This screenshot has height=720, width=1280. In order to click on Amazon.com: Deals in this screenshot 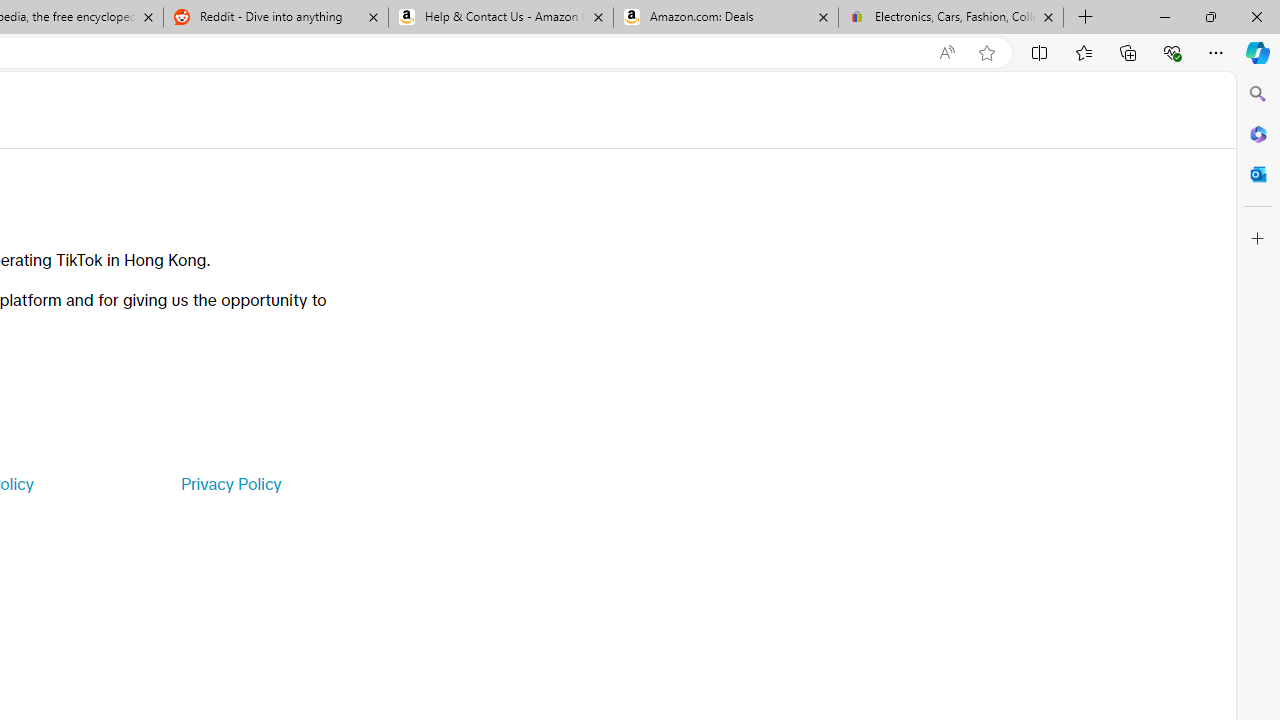, I will do `click(726, 18)`.